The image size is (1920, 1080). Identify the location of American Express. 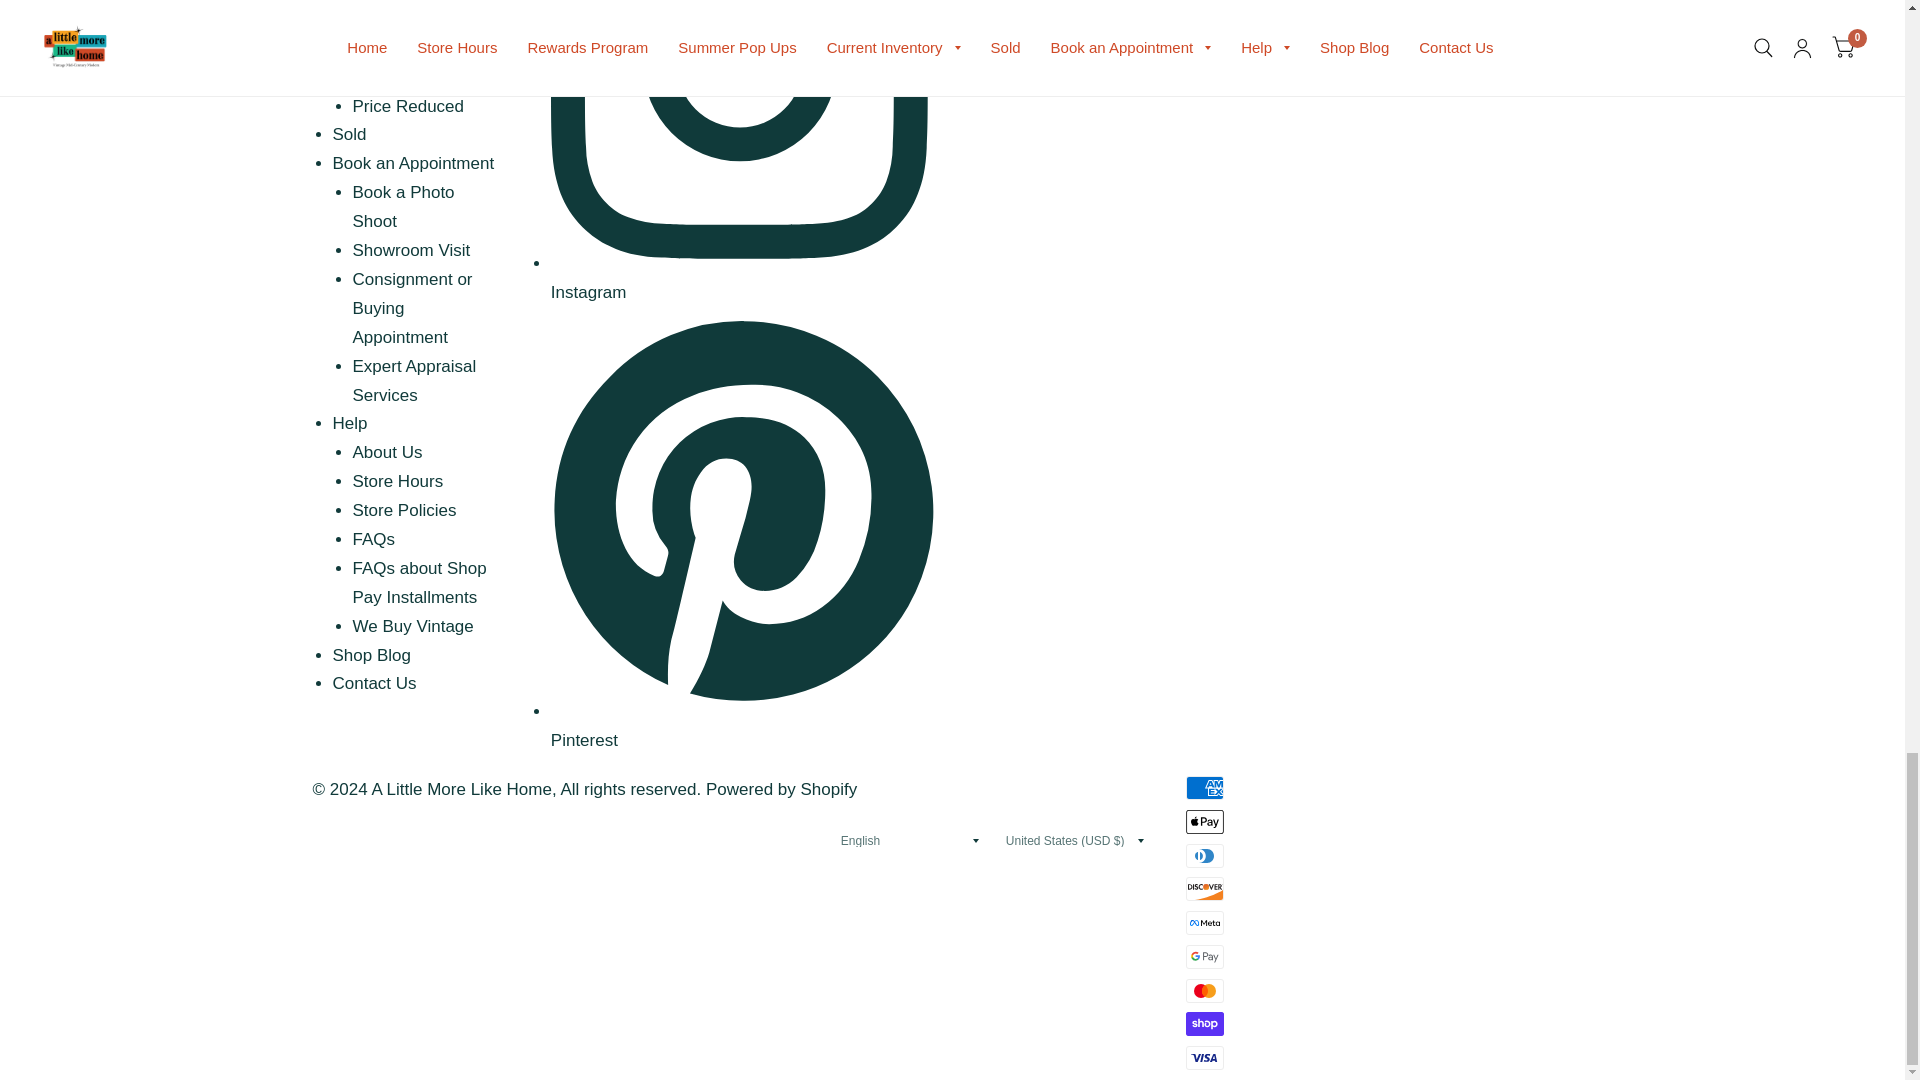
(1205, 788).